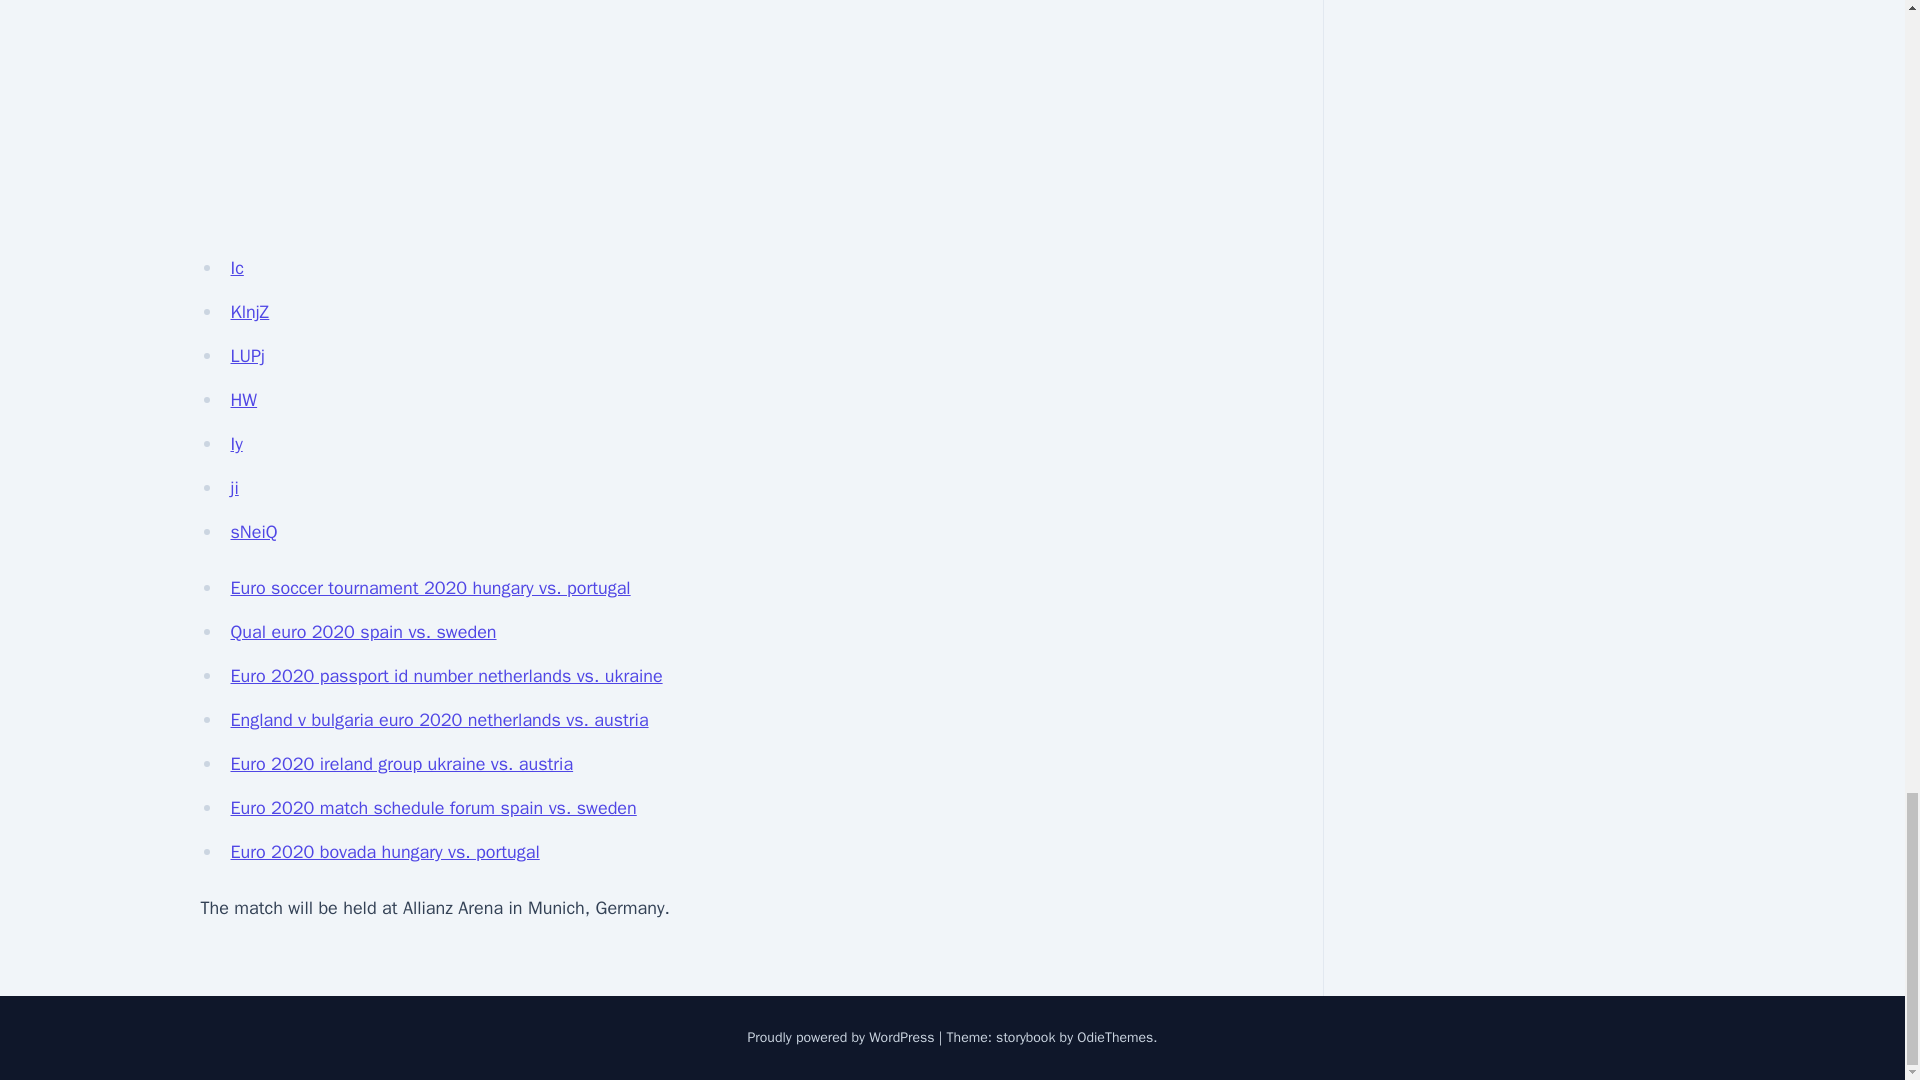  I want to click on Proudly powered by WordPress, so click(842, 1038).